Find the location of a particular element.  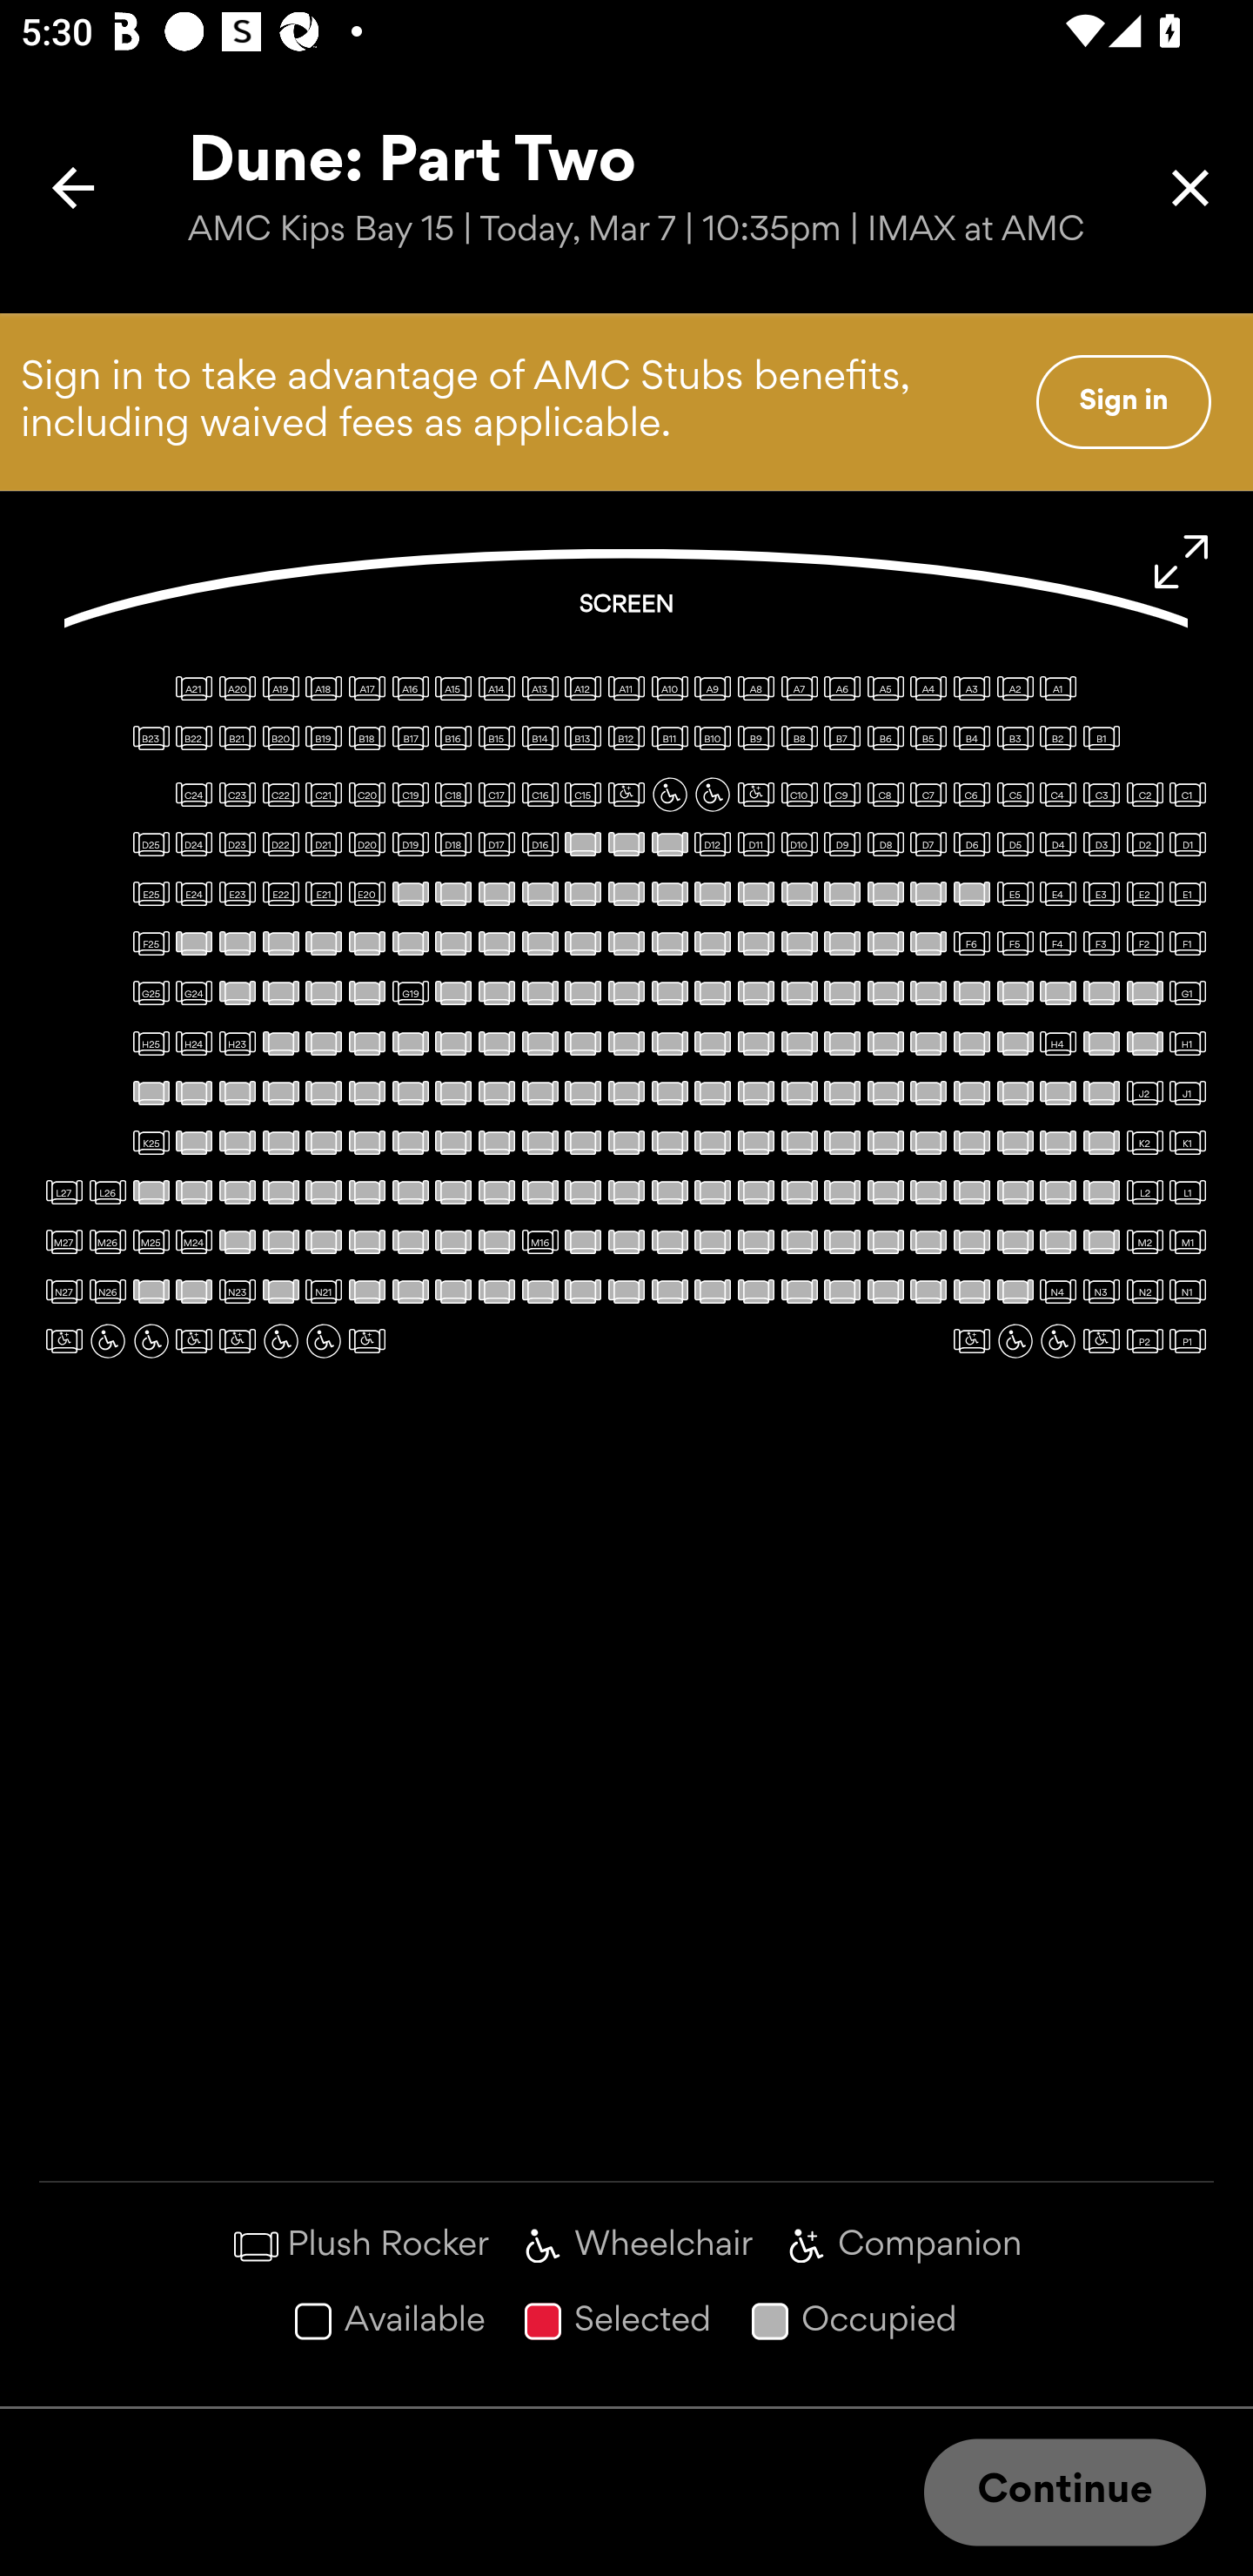

D2, Regular seat, available is located at coordinates (1145, 843).